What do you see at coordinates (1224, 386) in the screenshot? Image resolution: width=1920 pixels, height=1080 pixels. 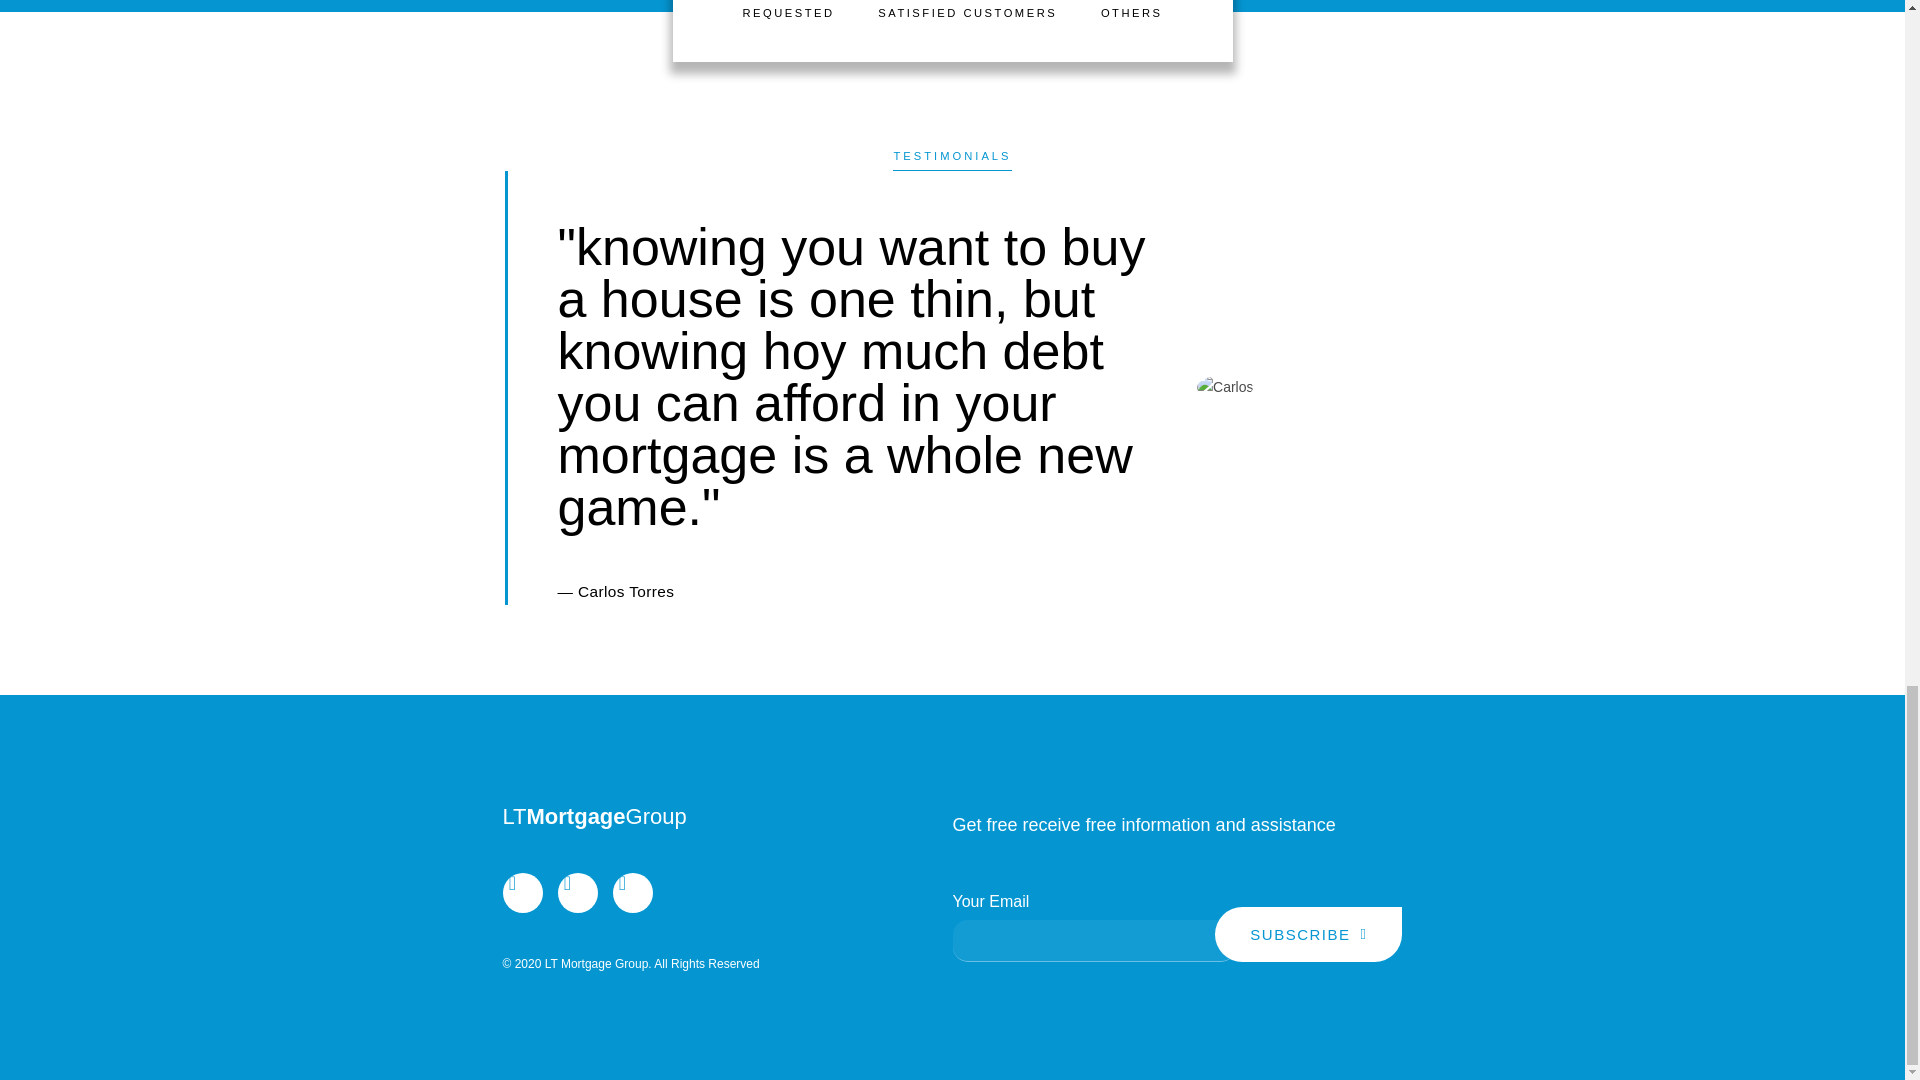 I see `Carlos` at bounding box center [1224, 386].